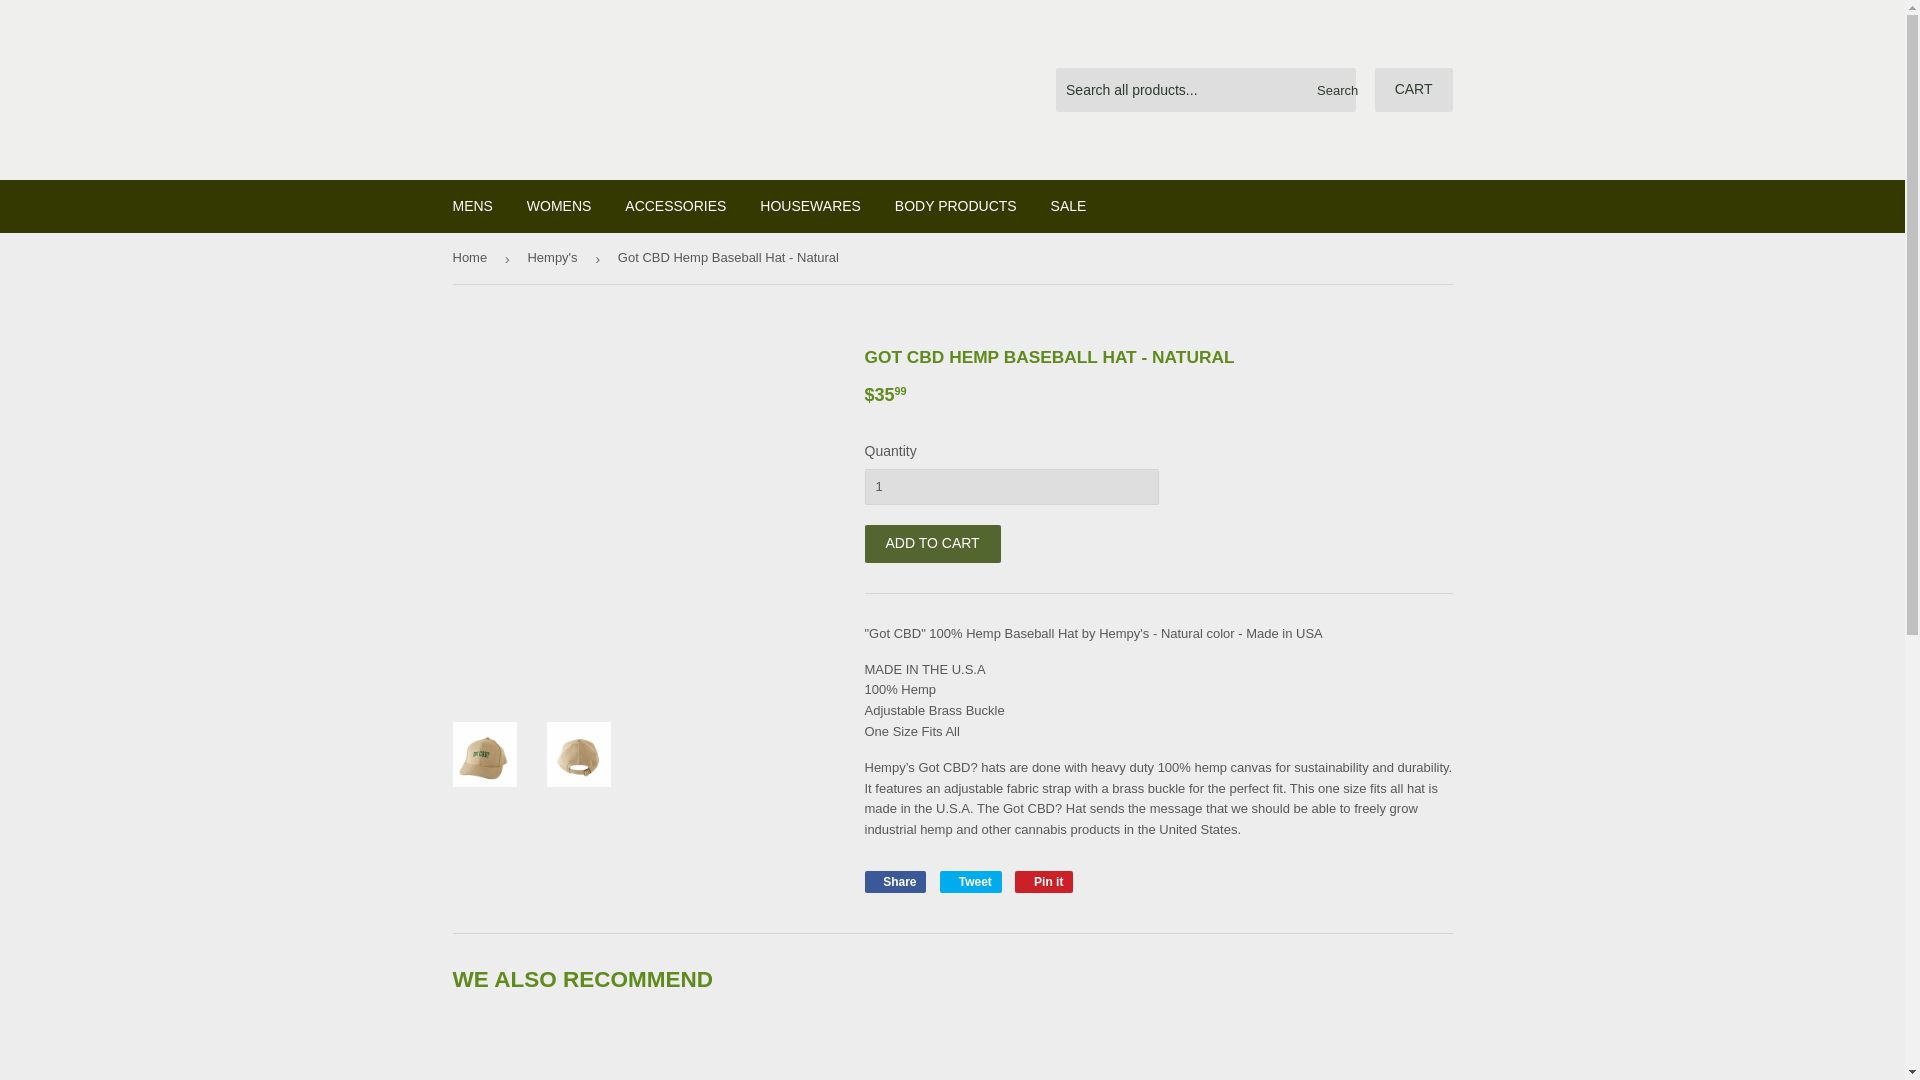 This screenshot has width=1920, height=1080. What do you see at coordinates (1414, 90) in the screenshot?
I see `ACCESSORIES` at bounding box center [1414, 90].